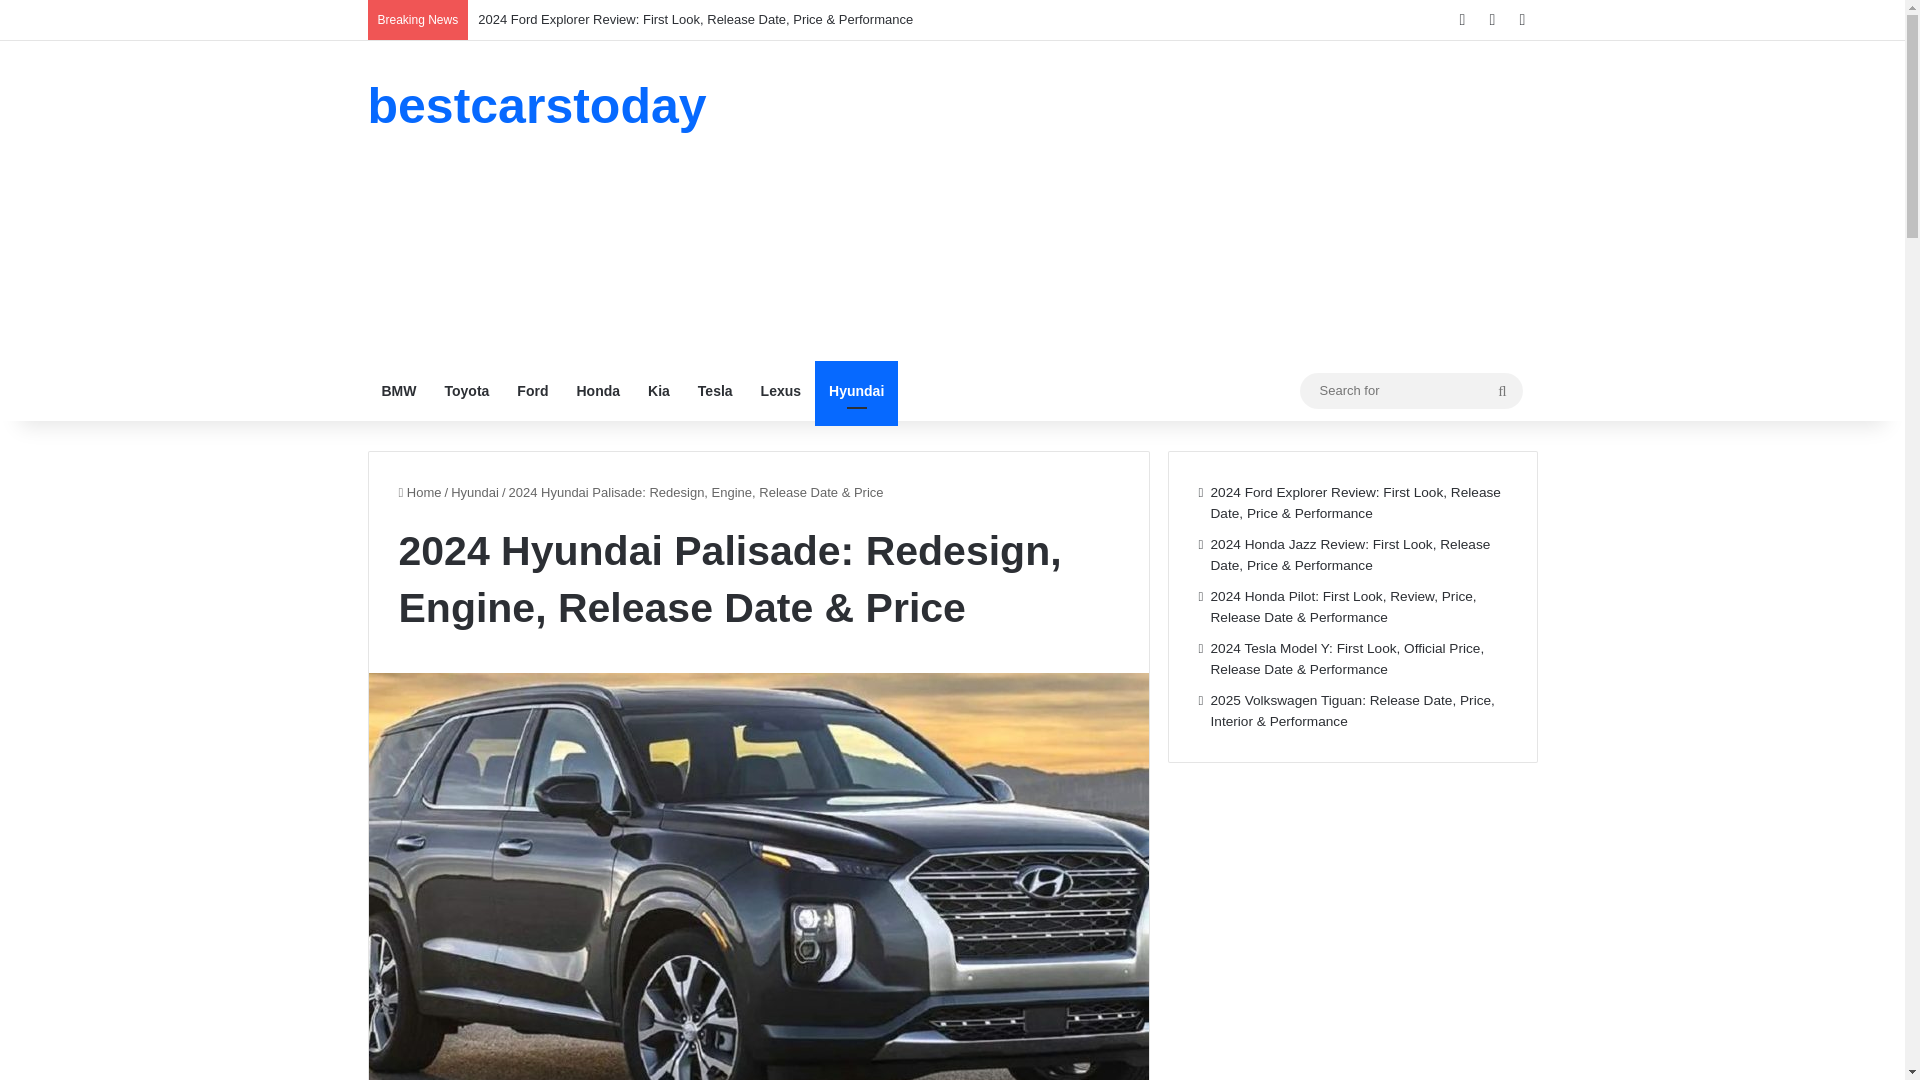  I want to click on Honda, so click(598, 390).